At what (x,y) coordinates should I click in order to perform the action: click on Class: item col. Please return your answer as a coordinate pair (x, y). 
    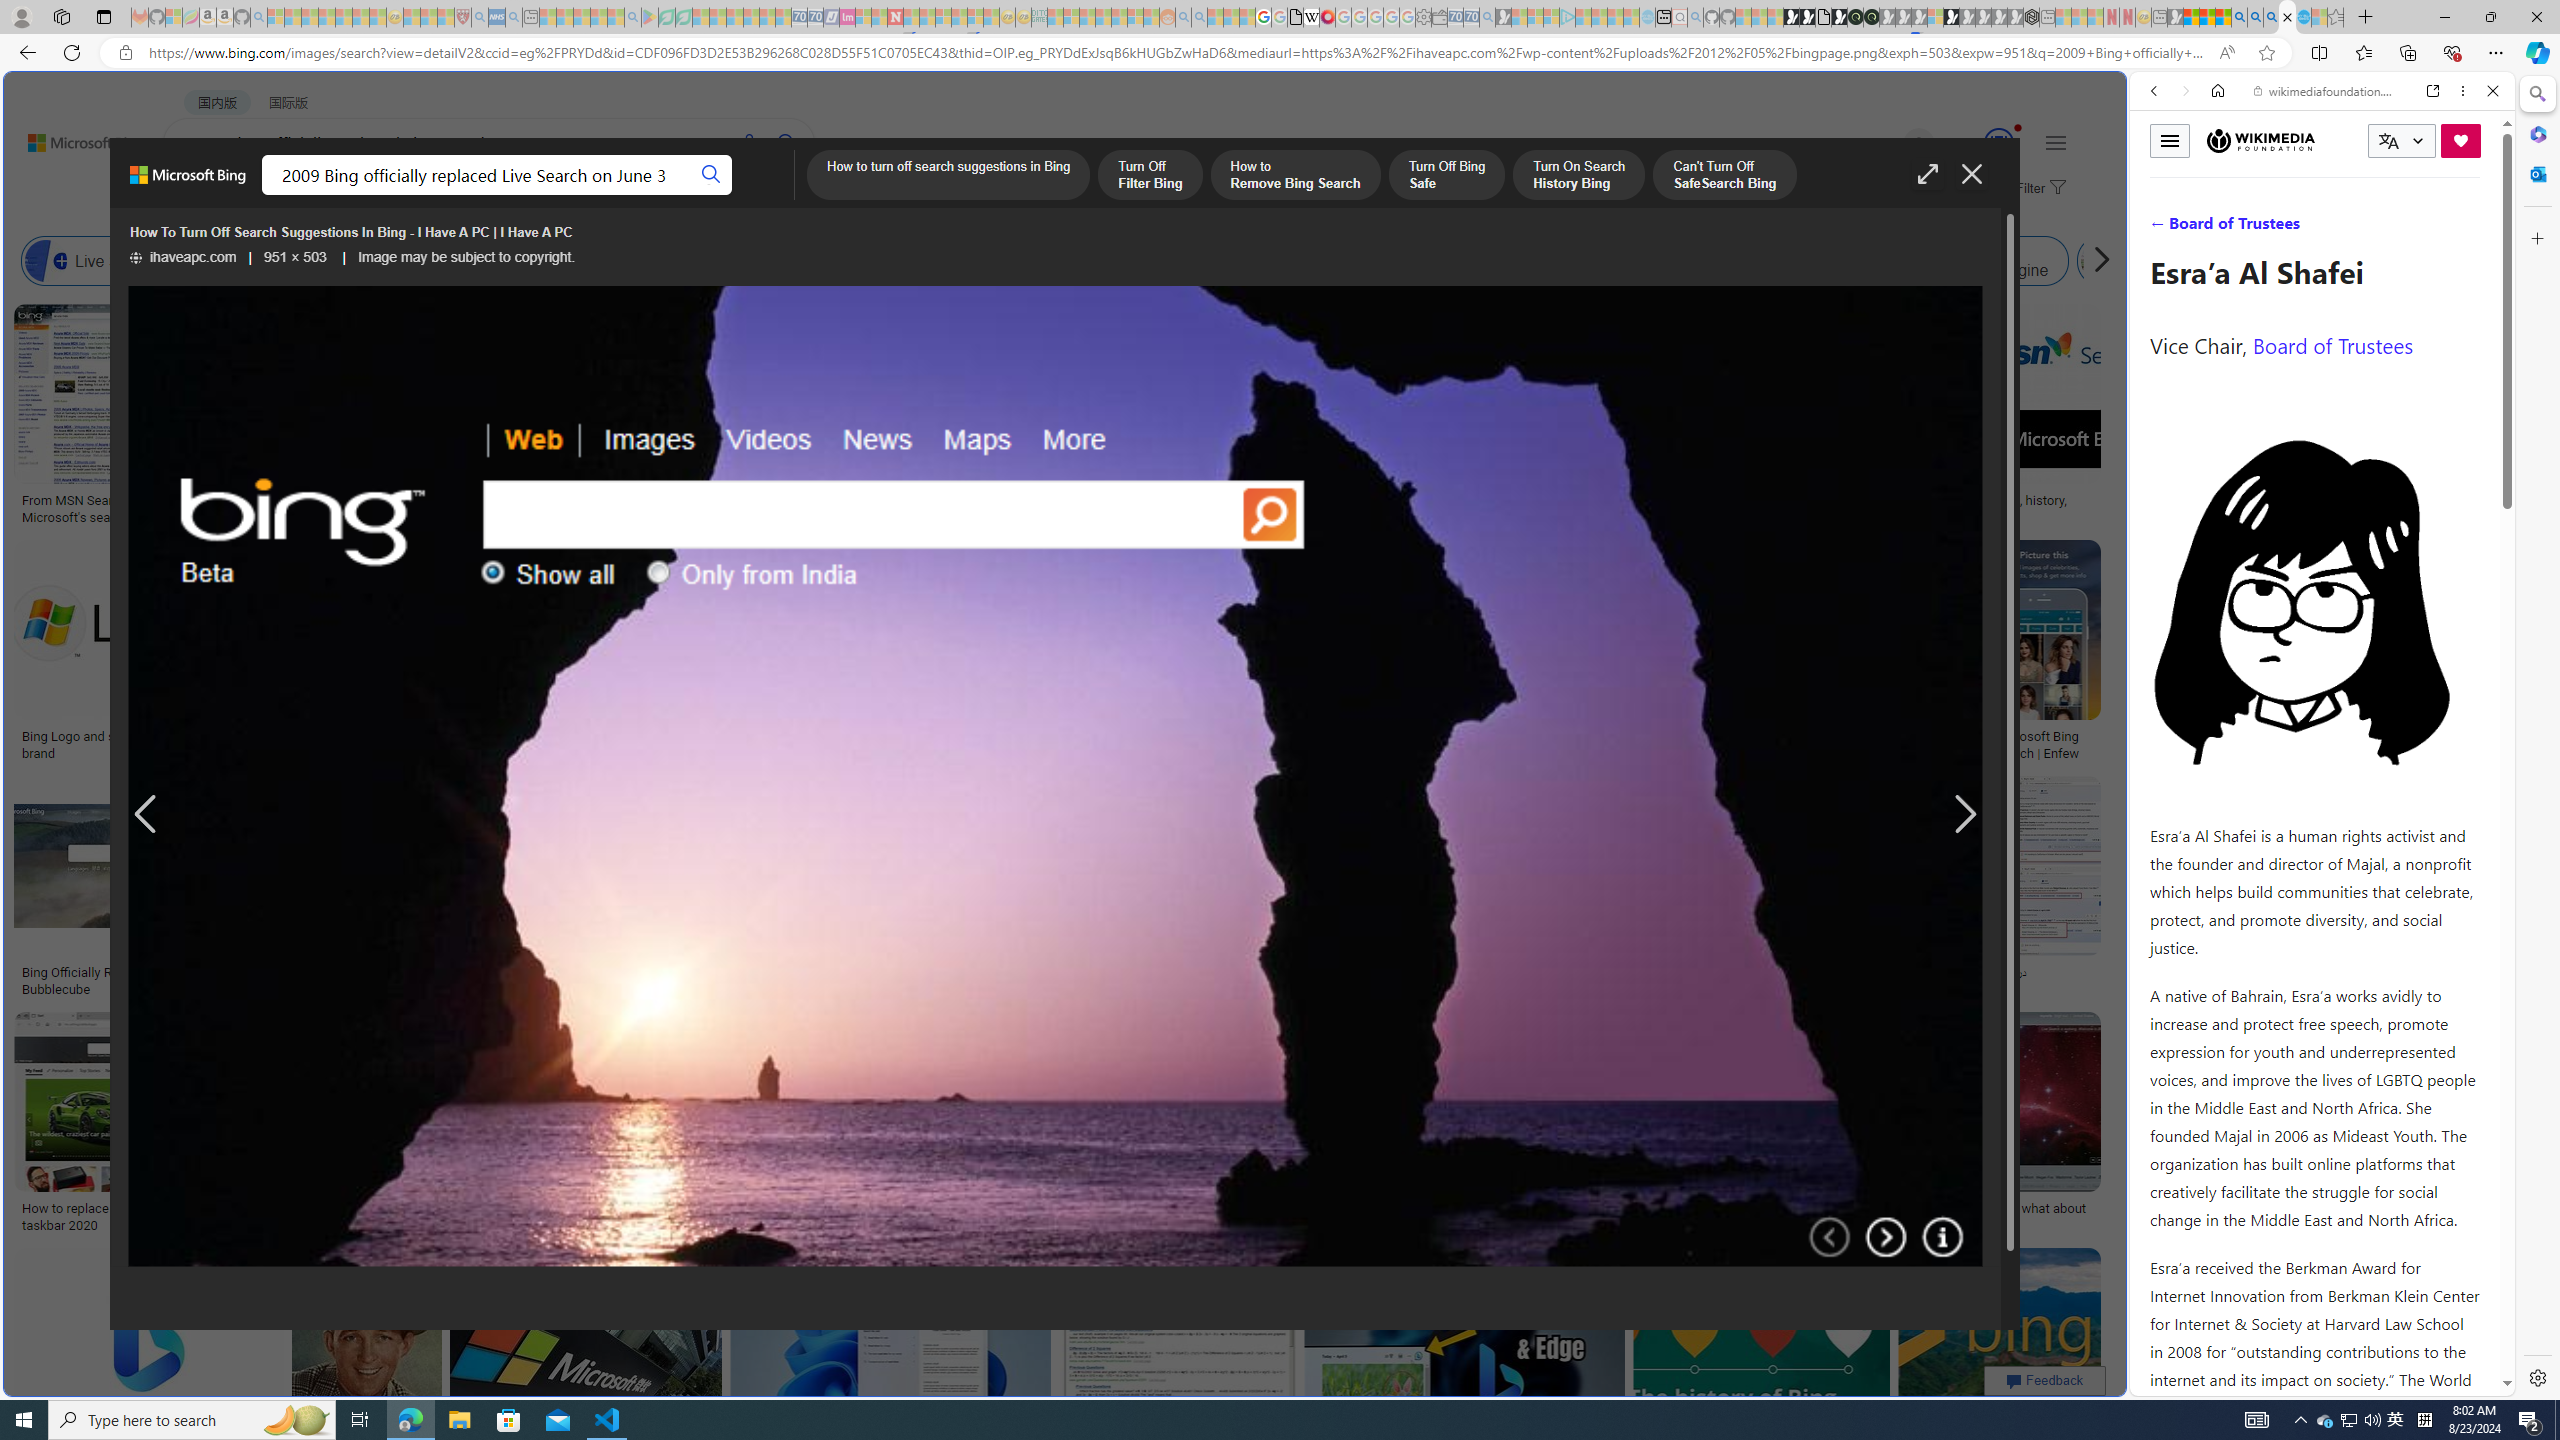
    Looking at the image, I should click on (2170, 261).